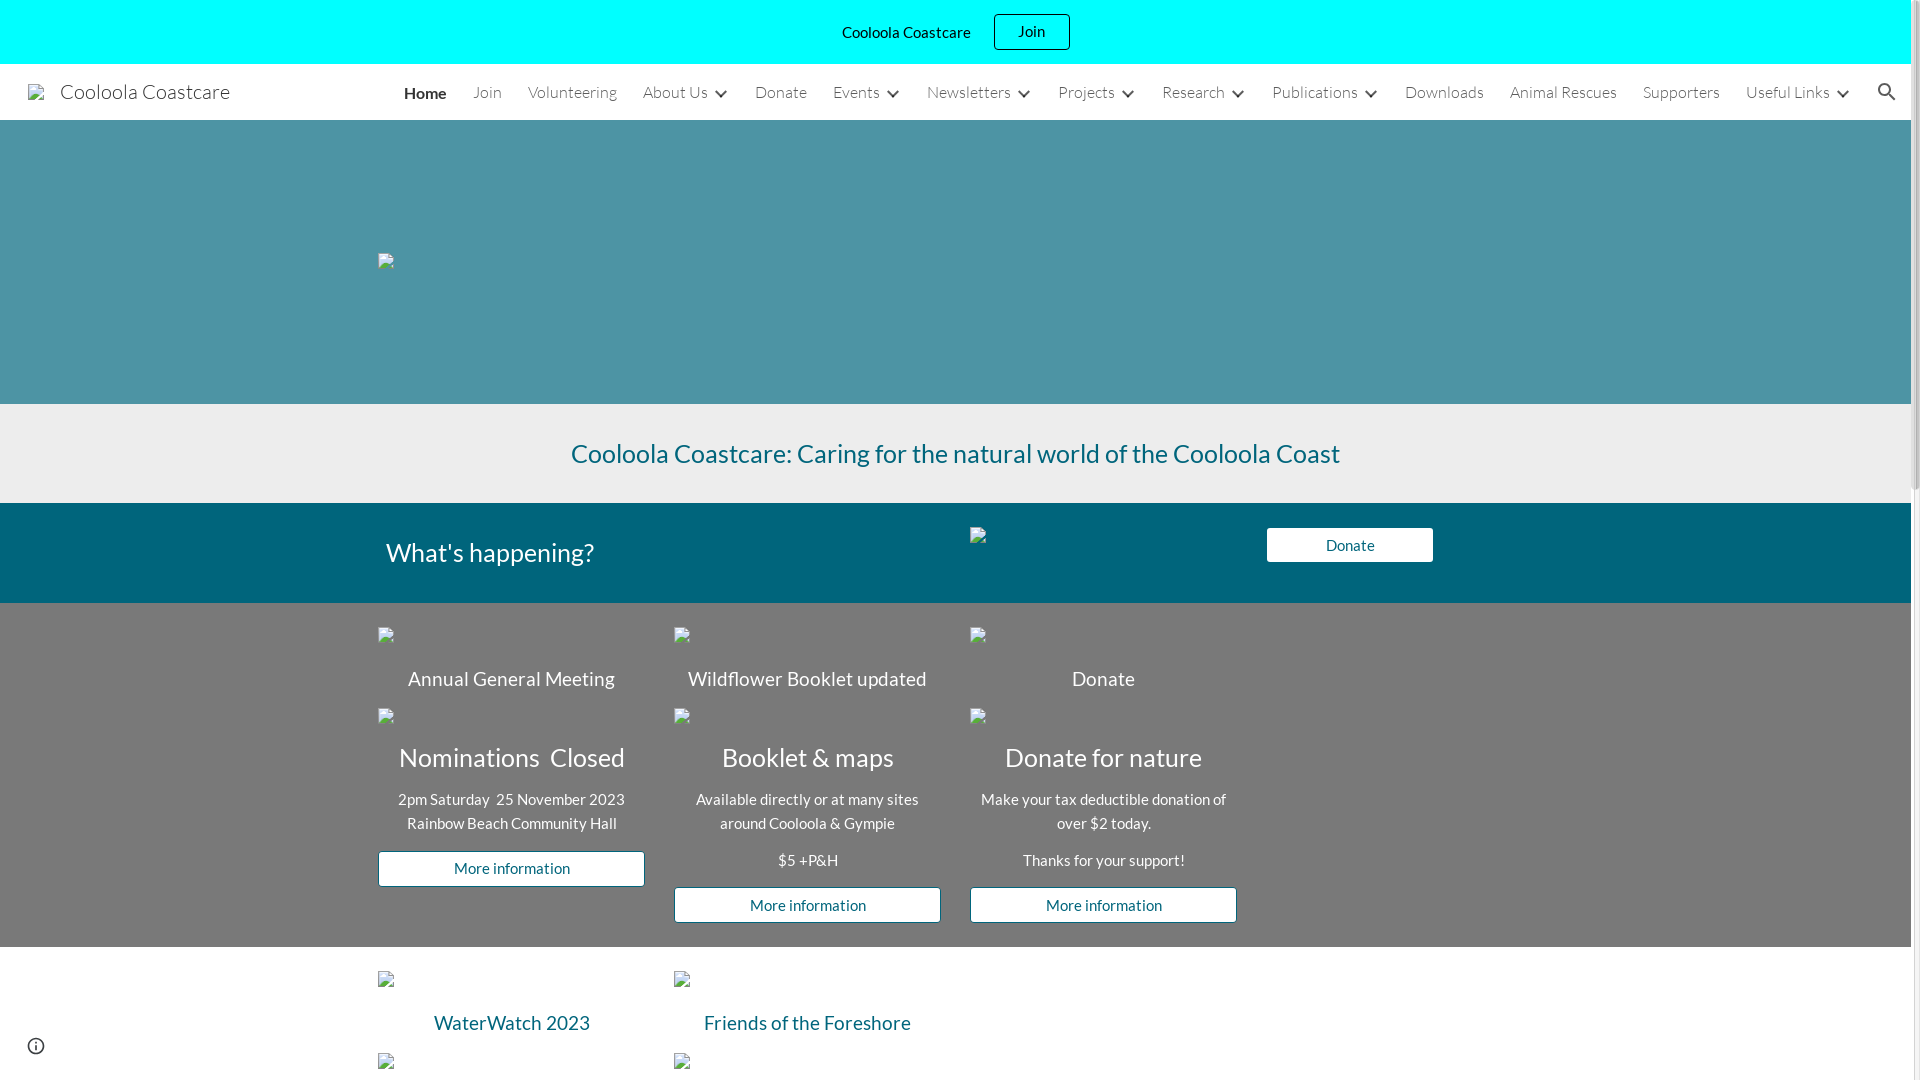  I want to click on Volunteering, so click(572, 92).